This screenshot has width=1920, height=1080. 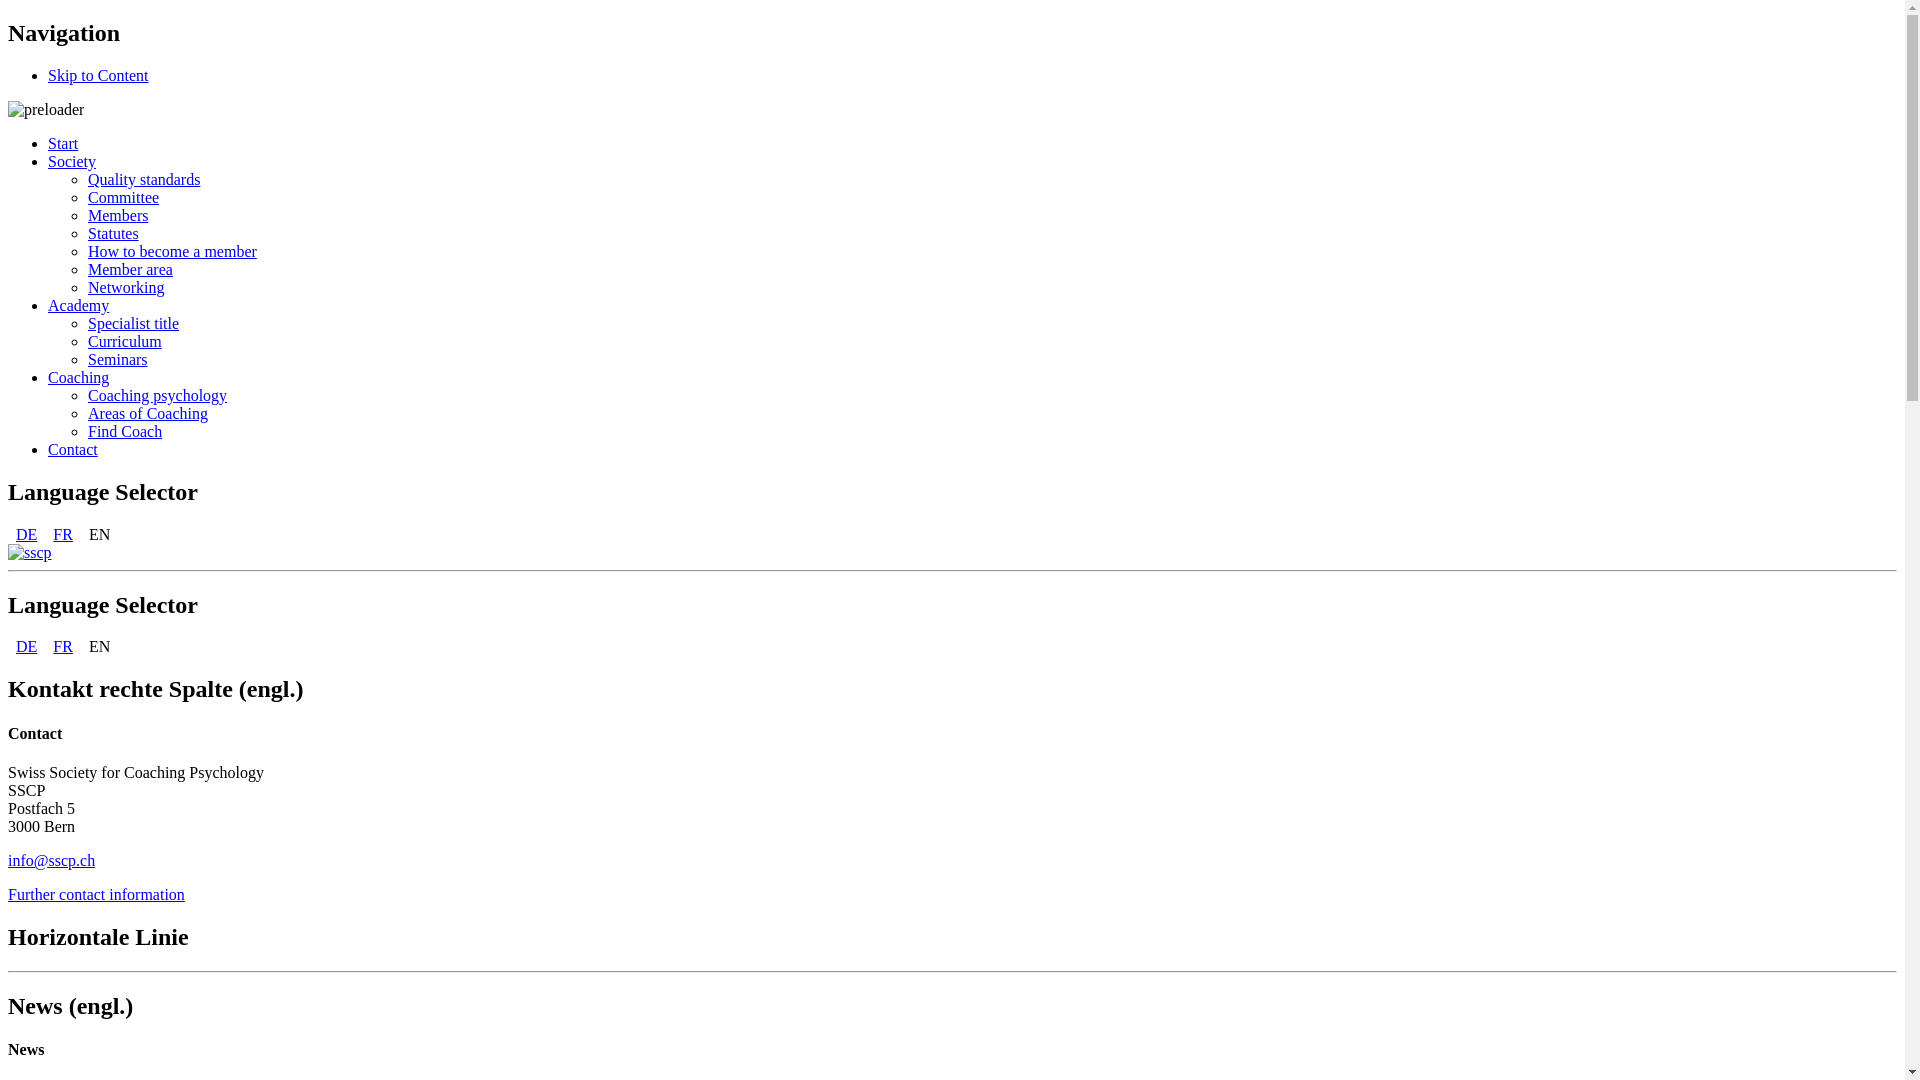 I want to click on Areas of Coaching, so click(x=148, y=414).